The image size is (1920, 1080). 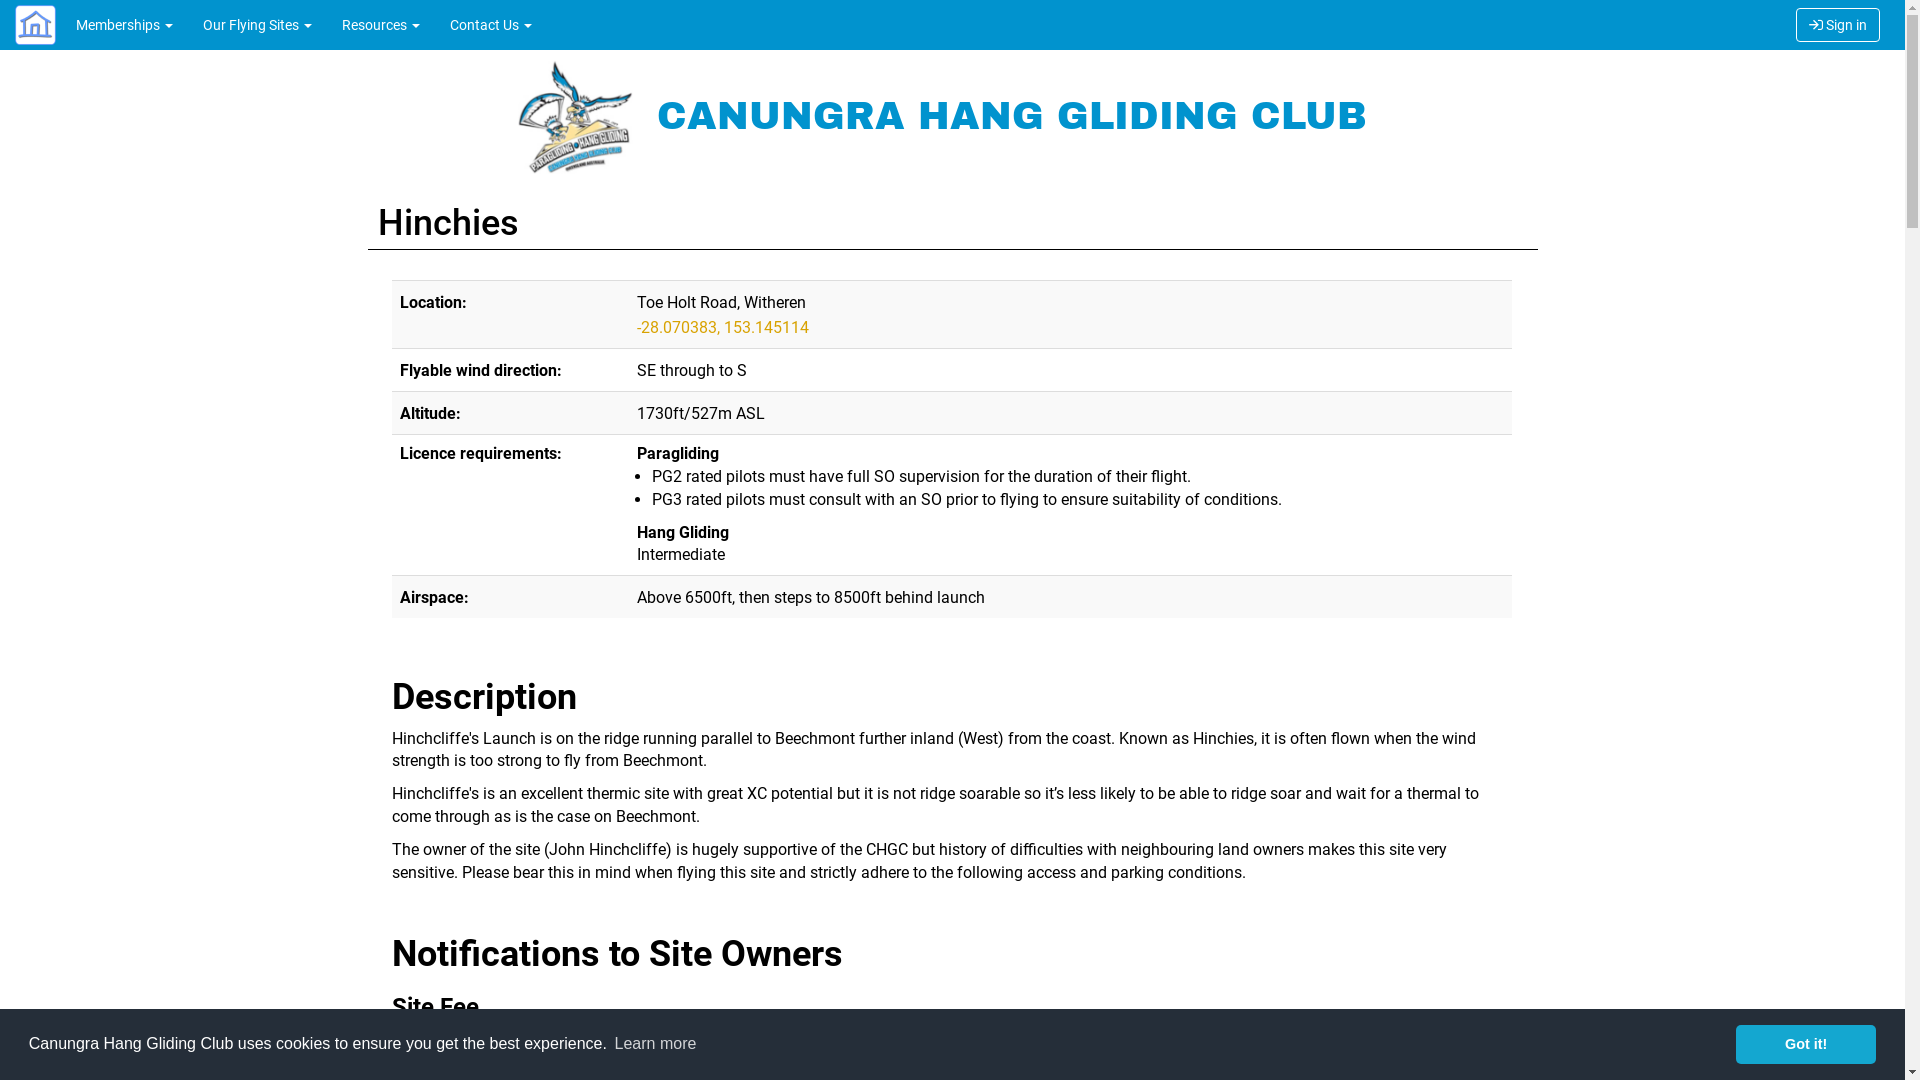 What do you see at coordinates (1838, 25) in the screenshot?
I see `Sign in` at bounding box center [1838, 25].